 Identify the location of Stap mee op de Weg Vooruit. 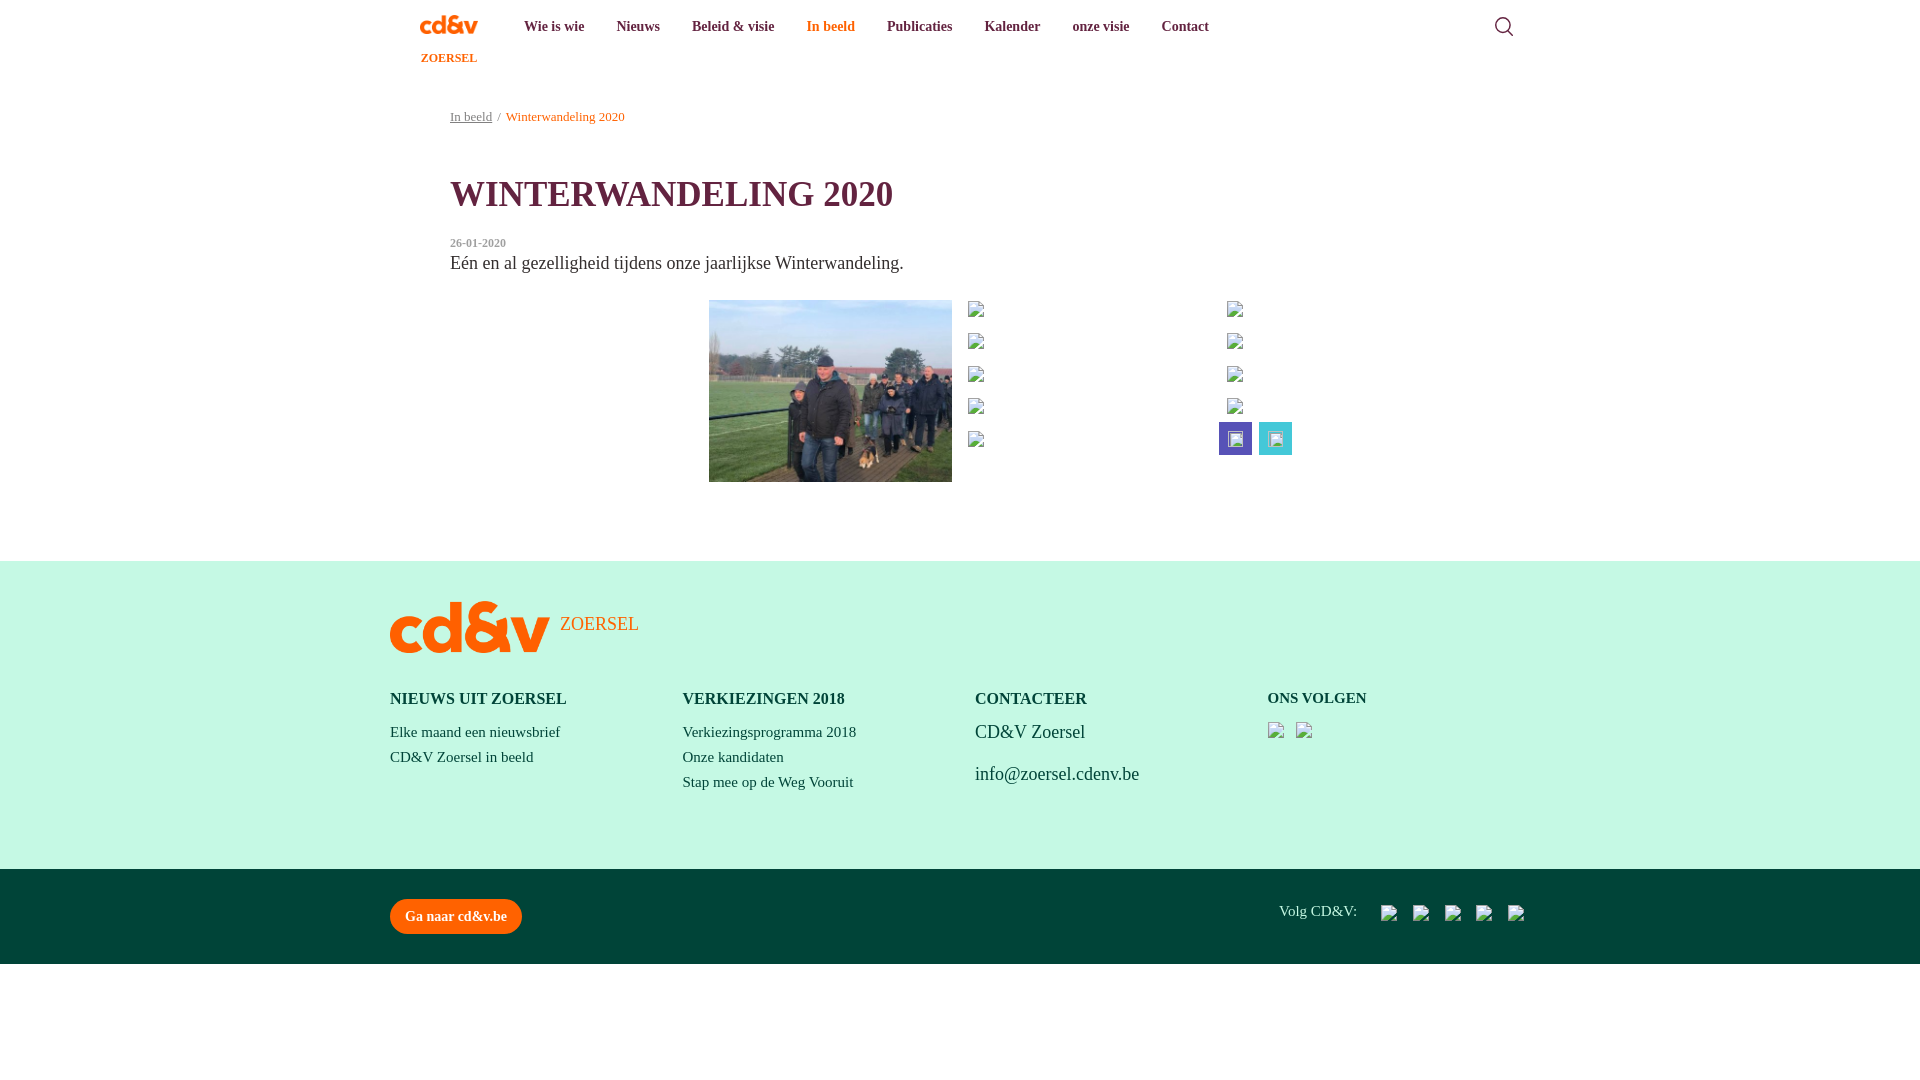
(768, 782).